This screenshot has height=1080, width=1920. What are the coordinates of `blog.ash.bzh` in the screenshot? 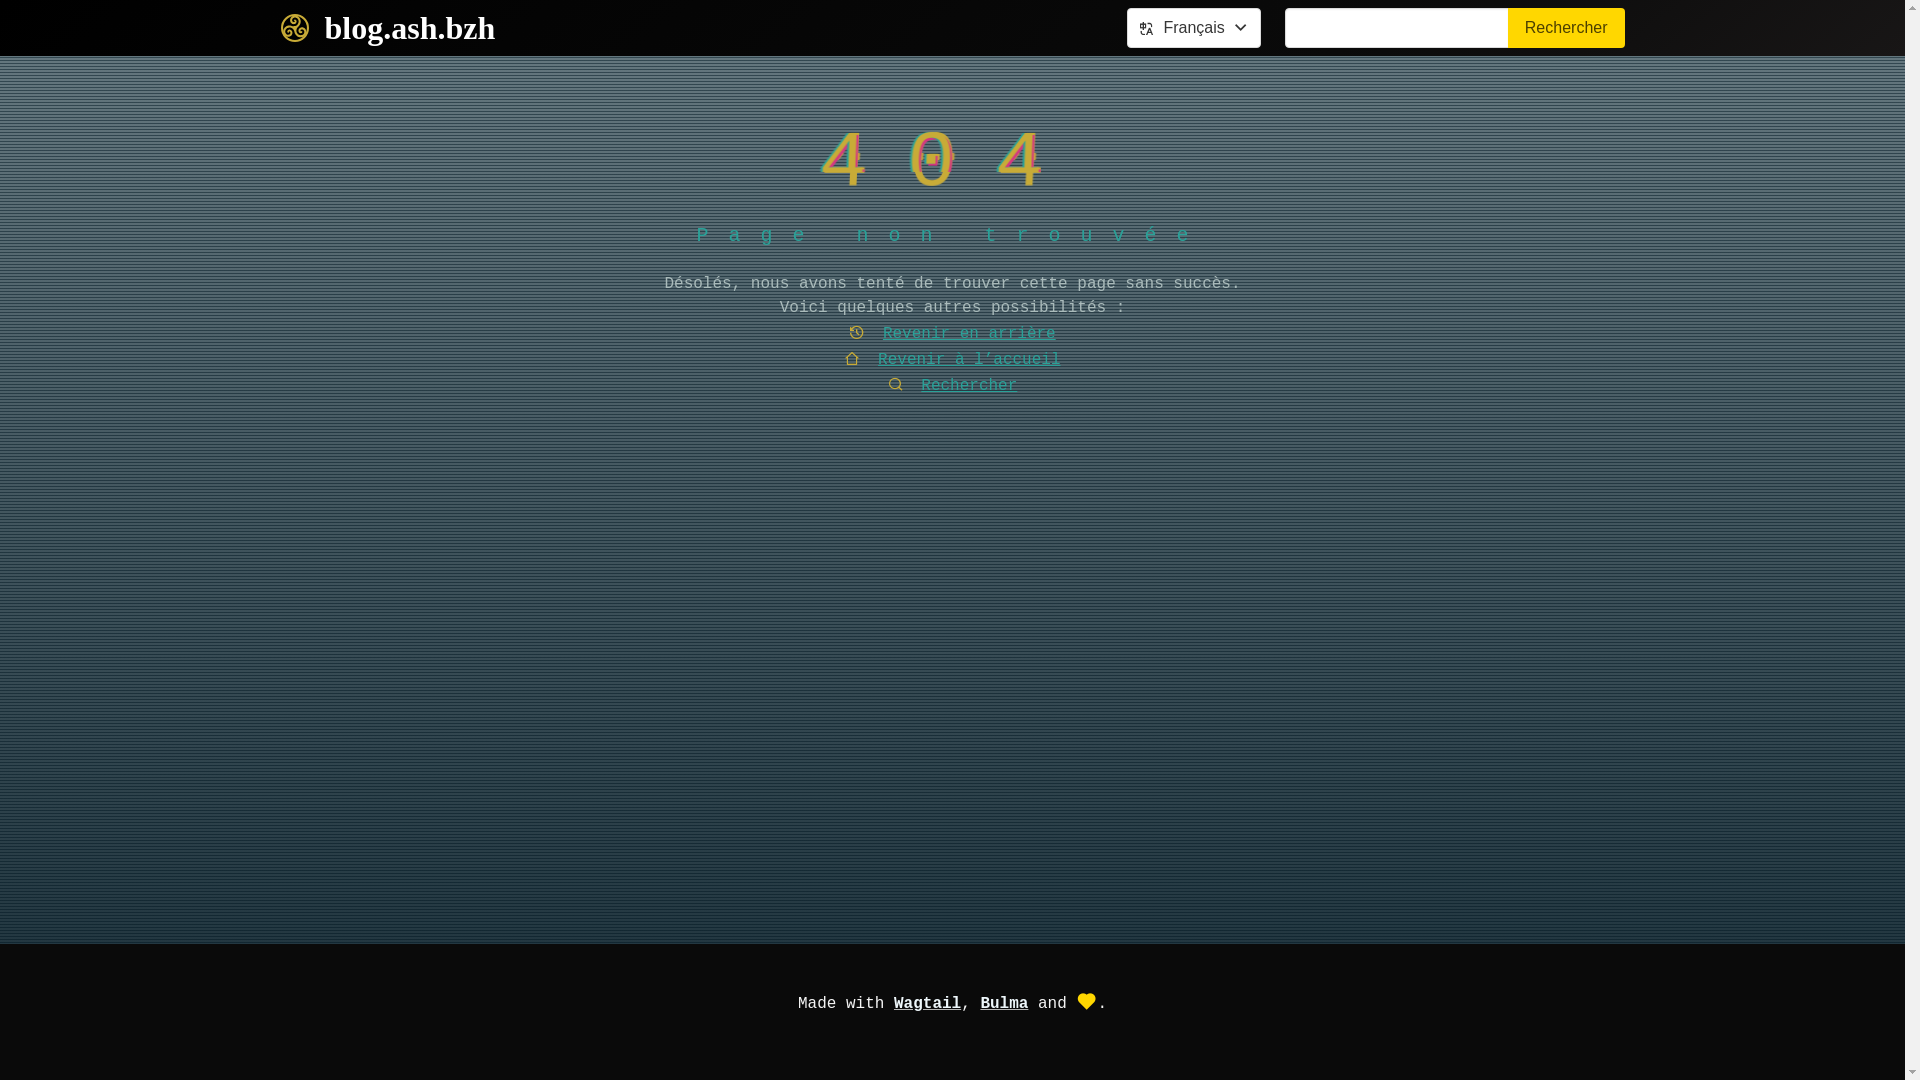 It's located at (387, 28).